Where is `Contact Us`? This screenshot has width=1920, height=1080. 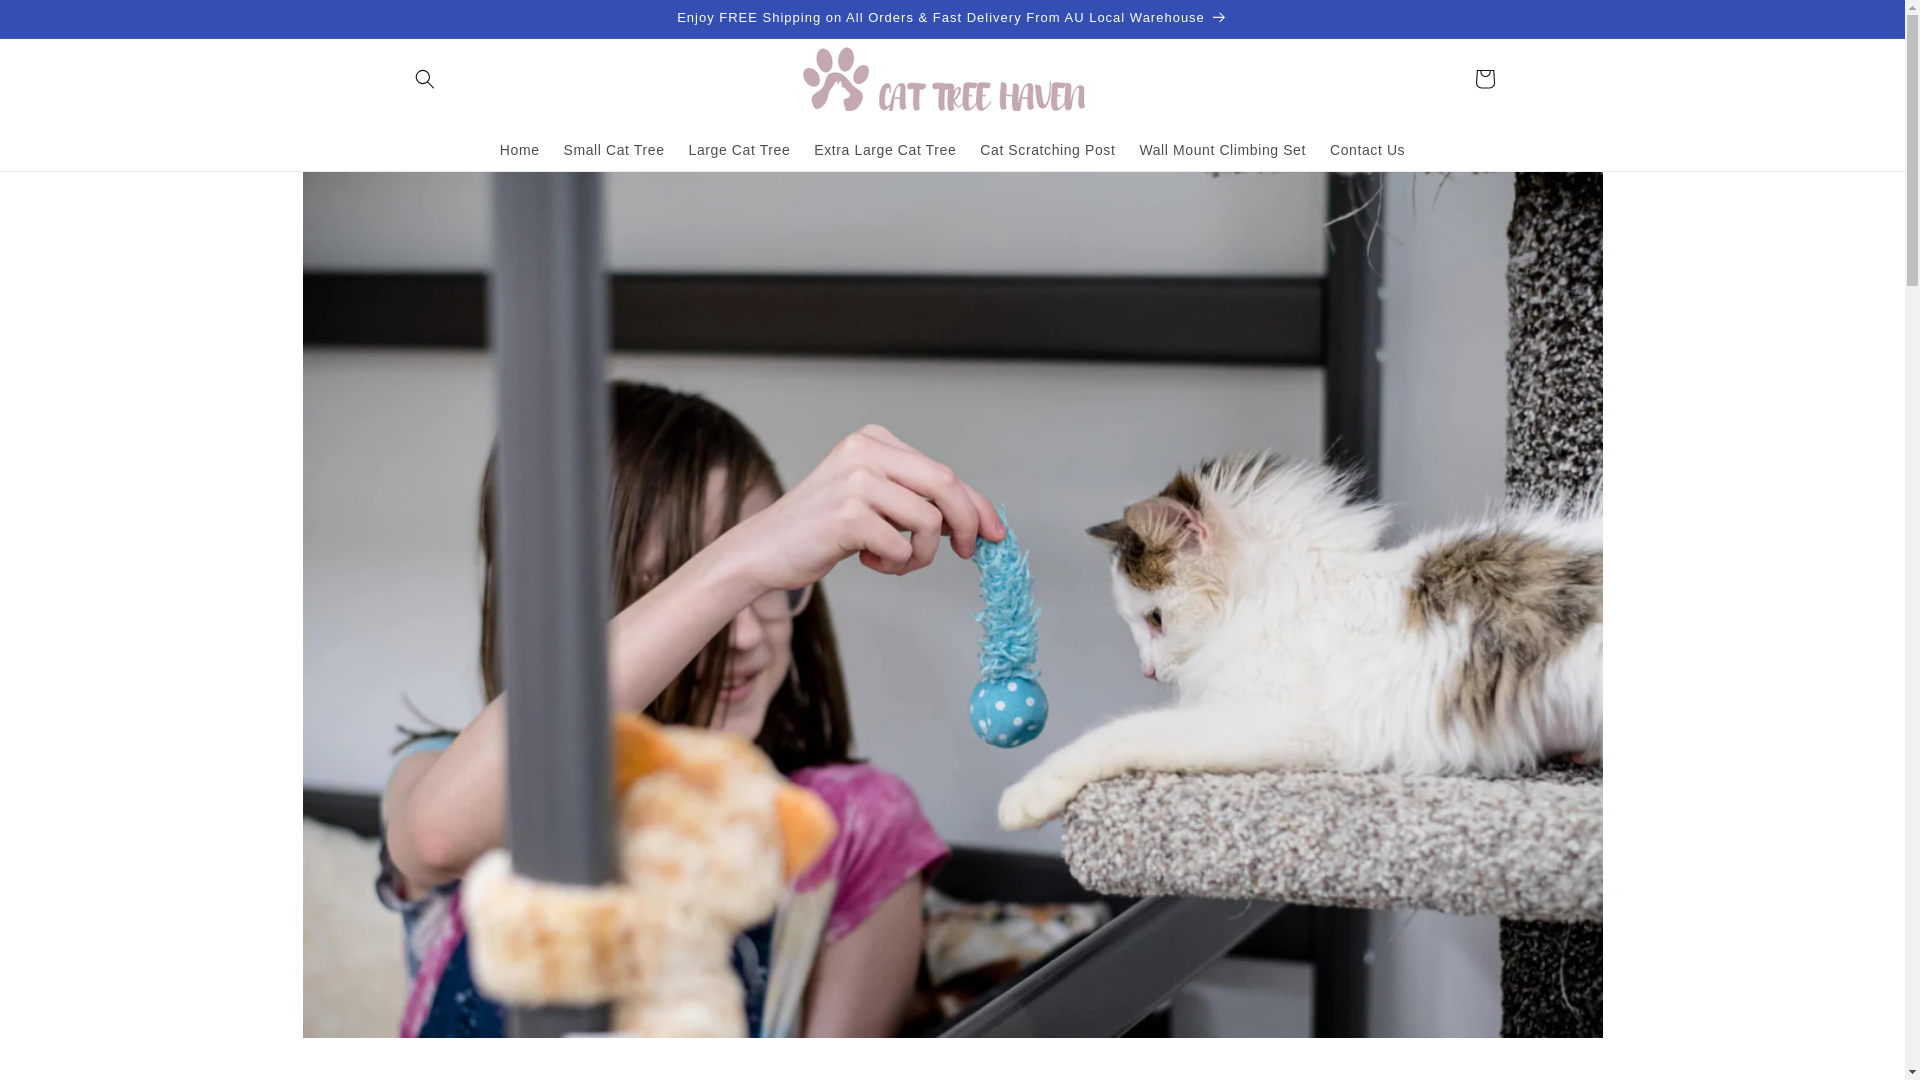 Contact Us is located at coordinates (1366, 148).